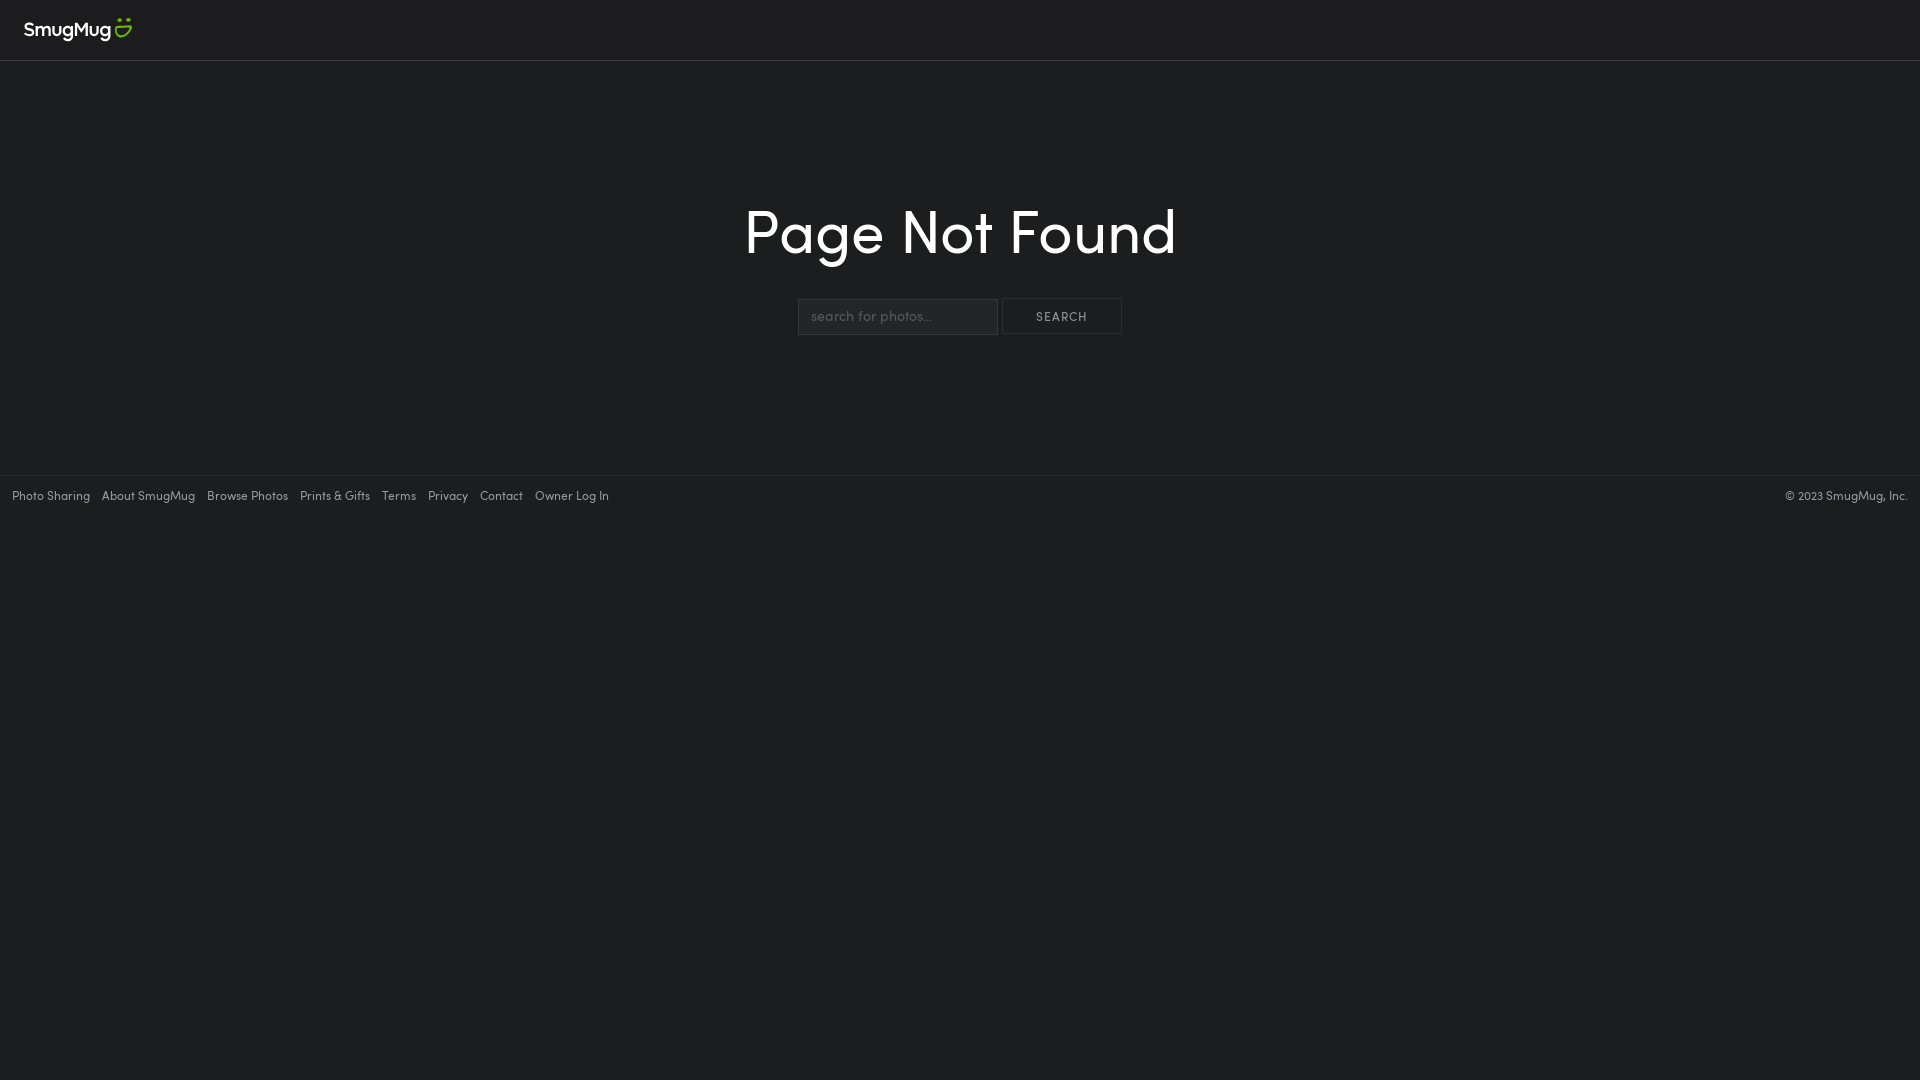 This screenshot has width=1920, height=1080. What do you see at coordinates (1062, 316) in the screenshot?
I see `SEARCH` at bounding box center [1062, 316].